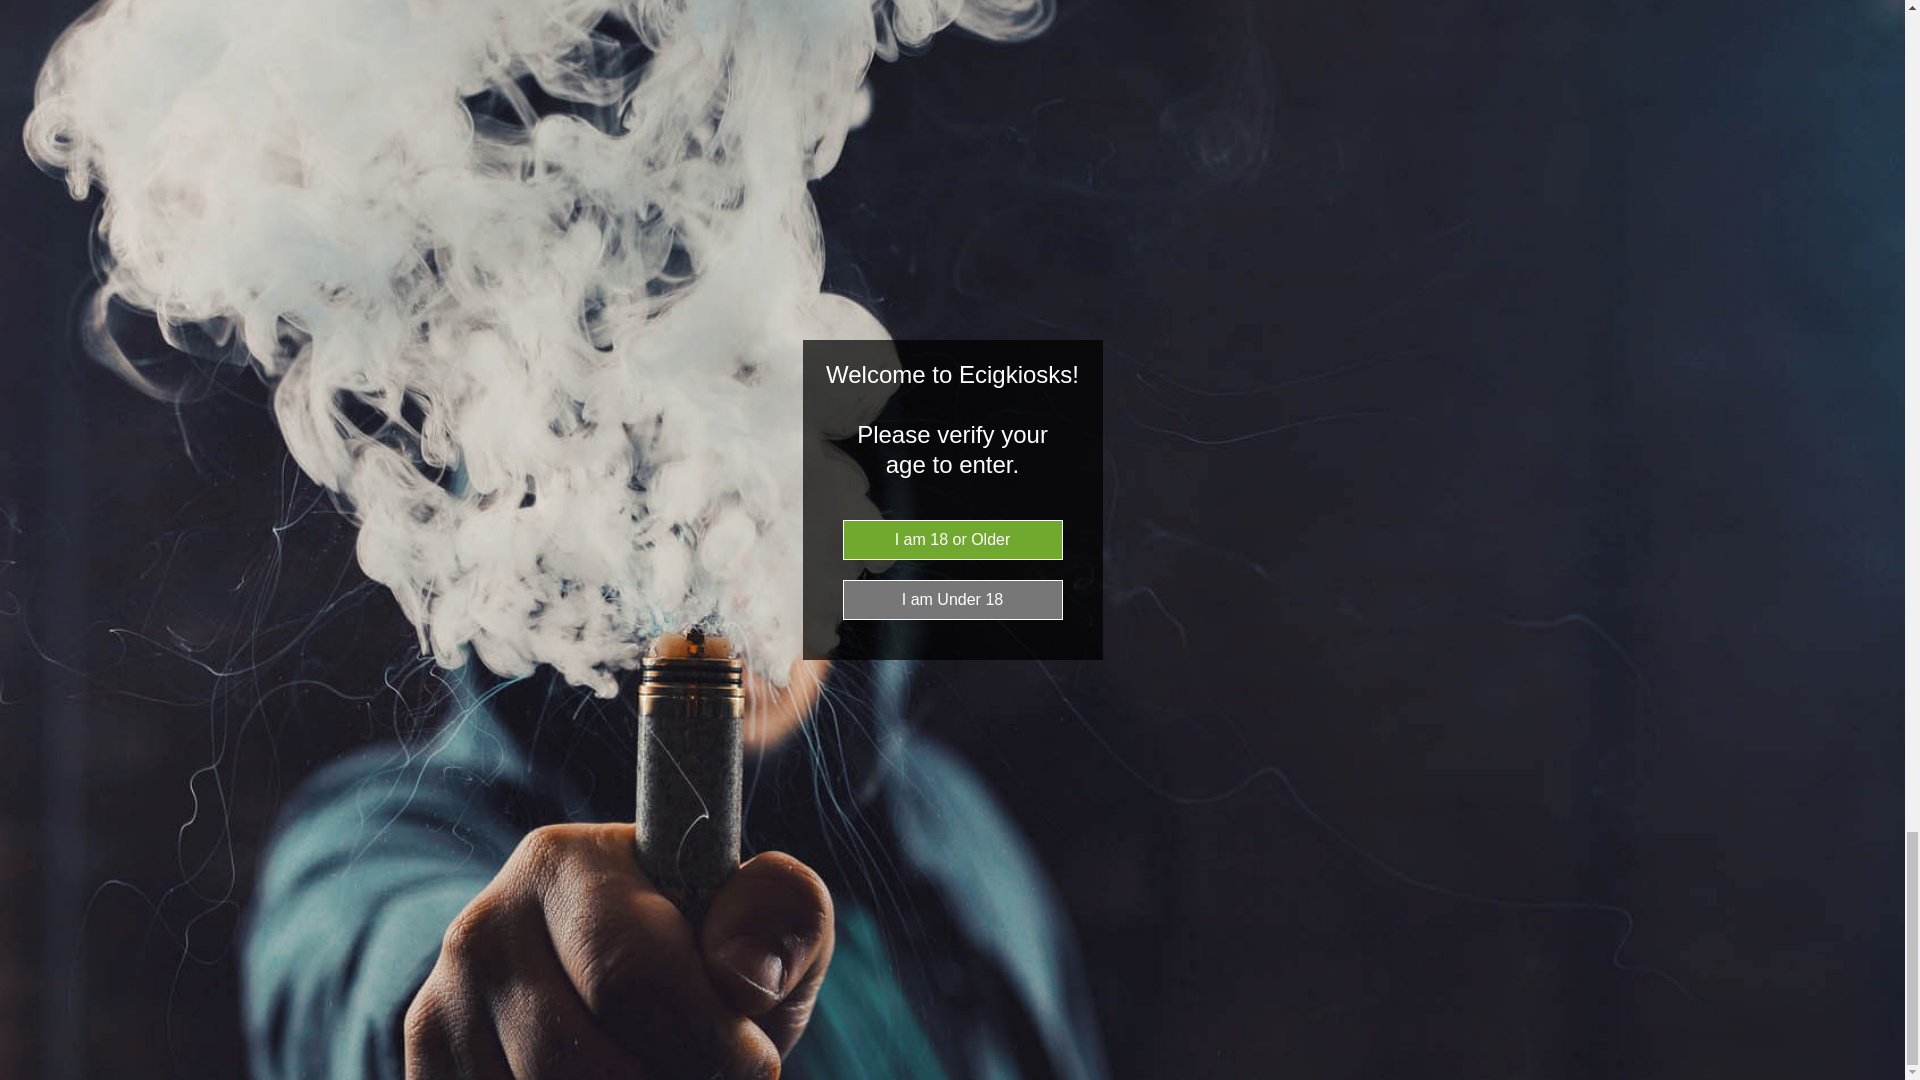 The height and width of the screenshot is (1080, 1920). What do you see at coordinates (1048, 558) in the screenshot?
I see `General Enquiry Form` at bounding box center [1048, 558].